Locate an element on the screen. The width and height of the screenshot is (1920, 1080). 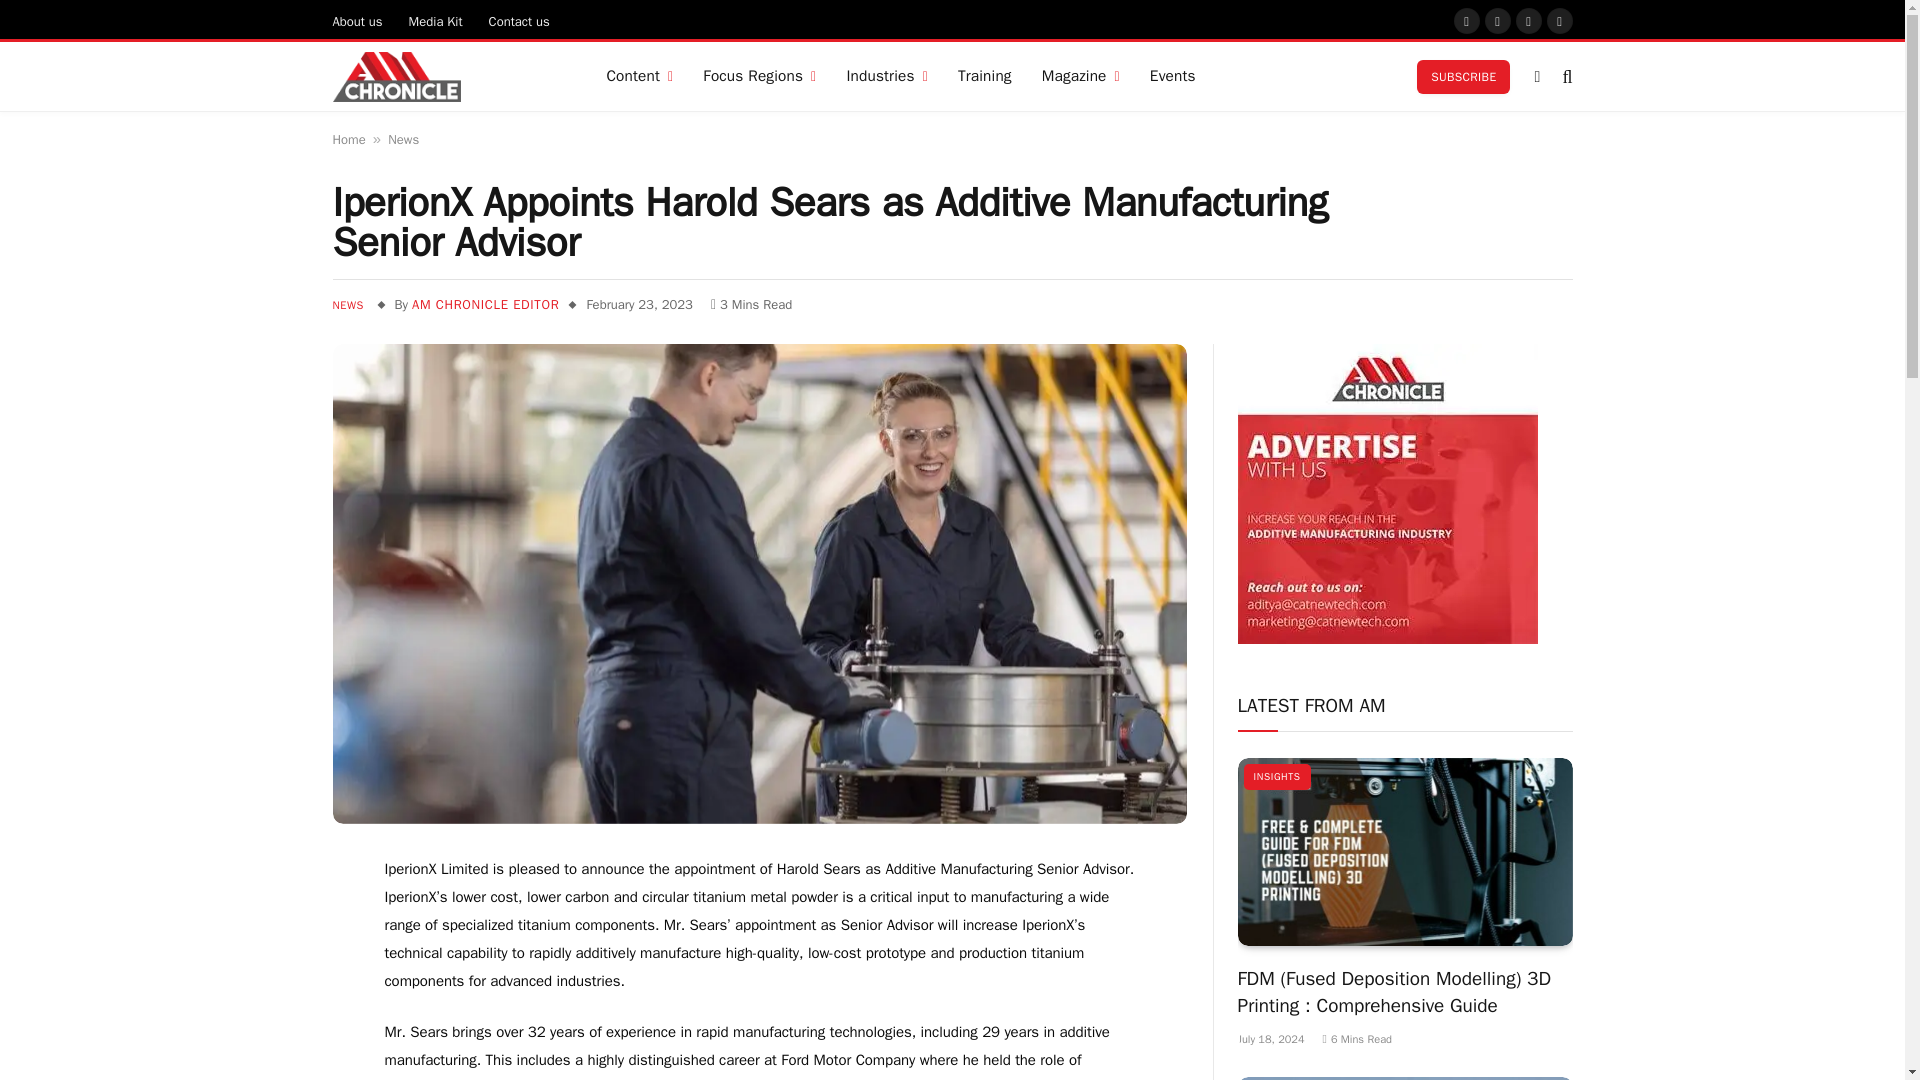
About us is located at coordinates (358, 20).